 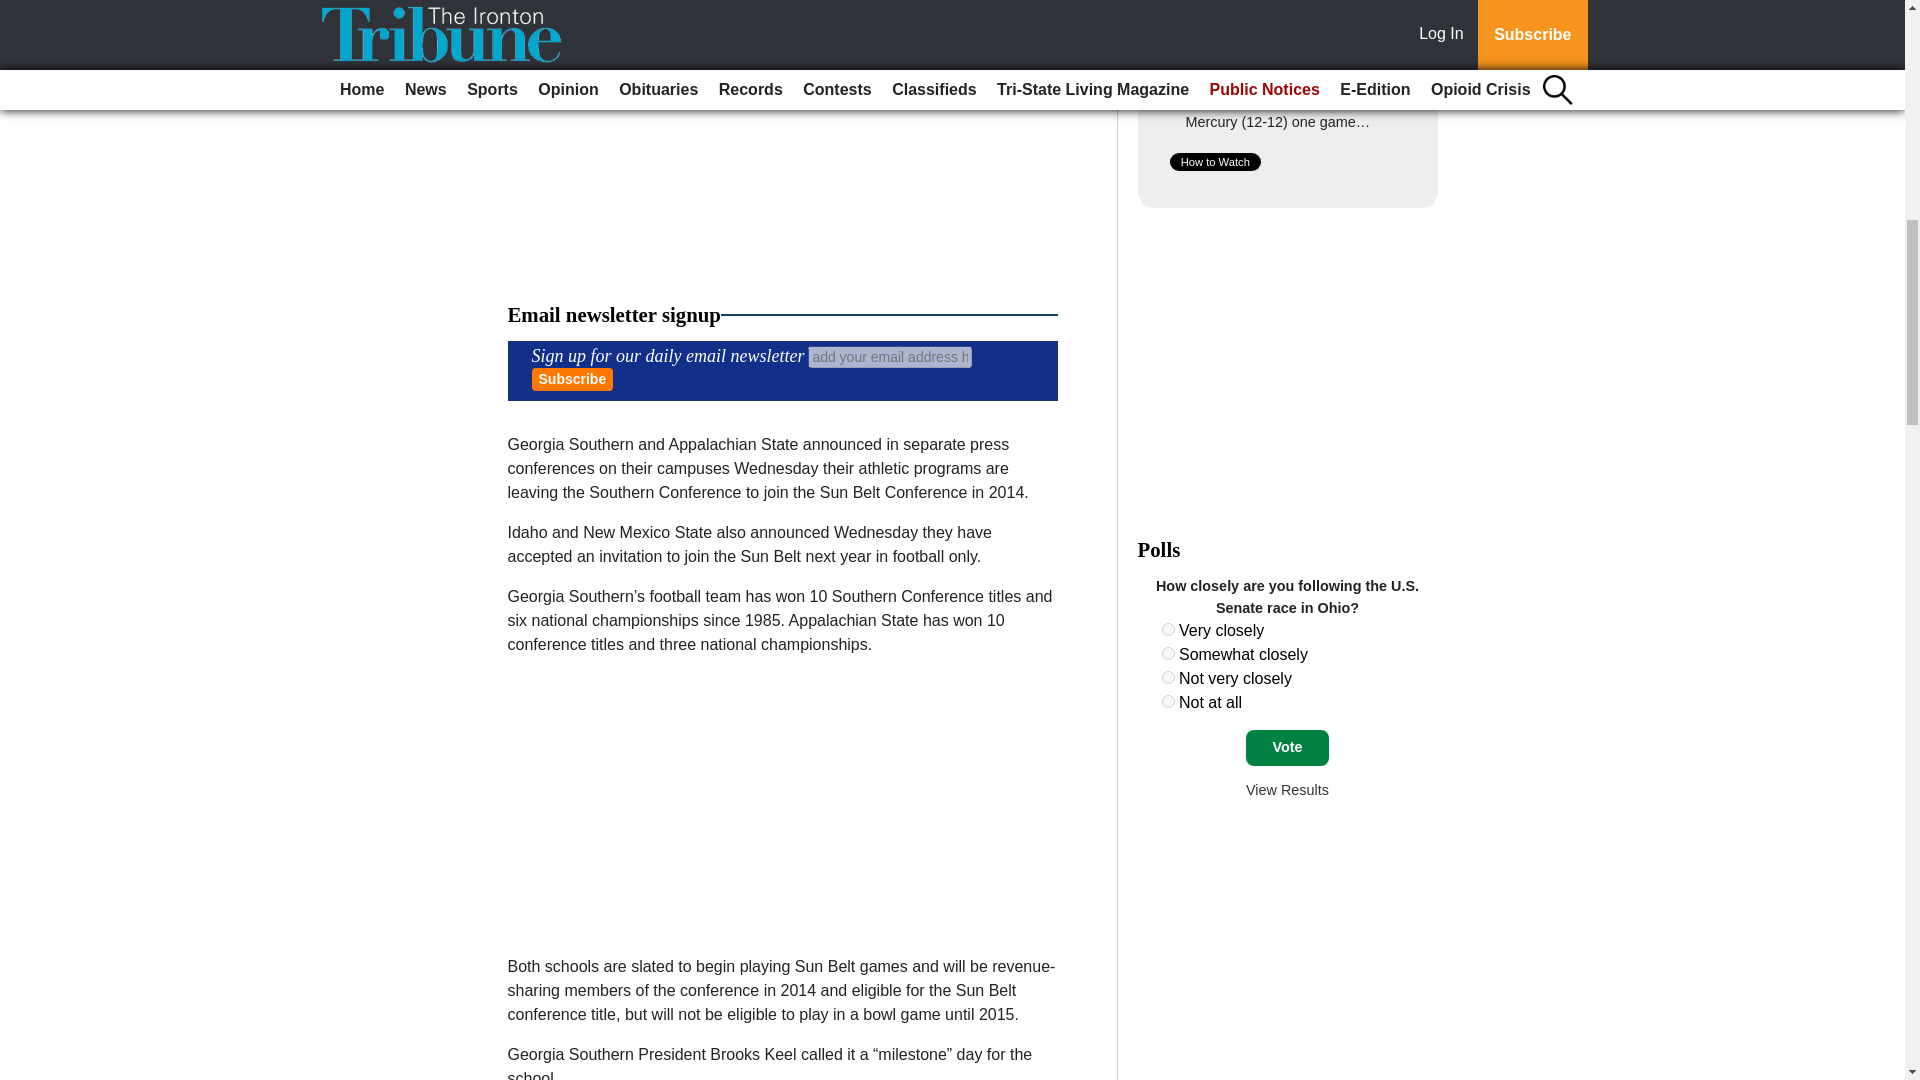 I want to click on 1433, so click(x=1168, y=652).